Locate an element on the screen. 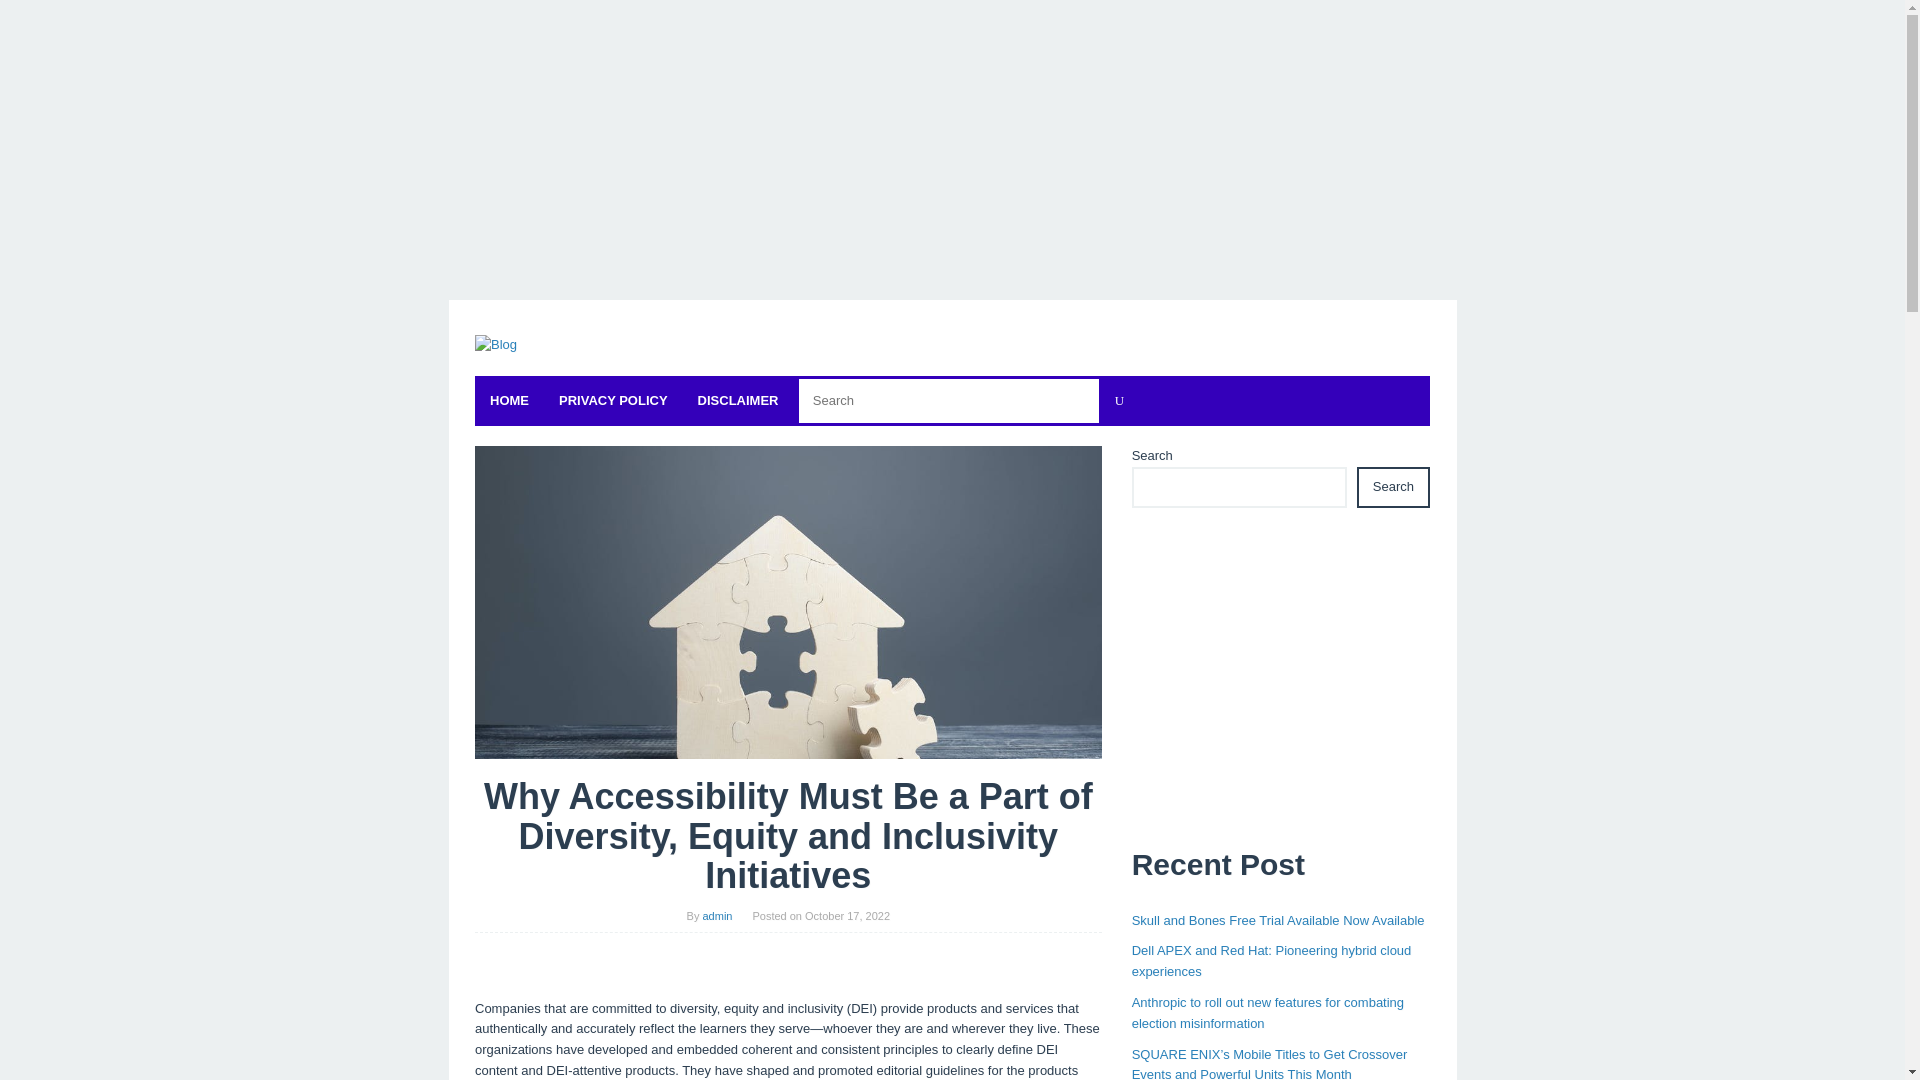 This screenshot has height=1080, width=1920. admin is located at coordinates (716, 916).